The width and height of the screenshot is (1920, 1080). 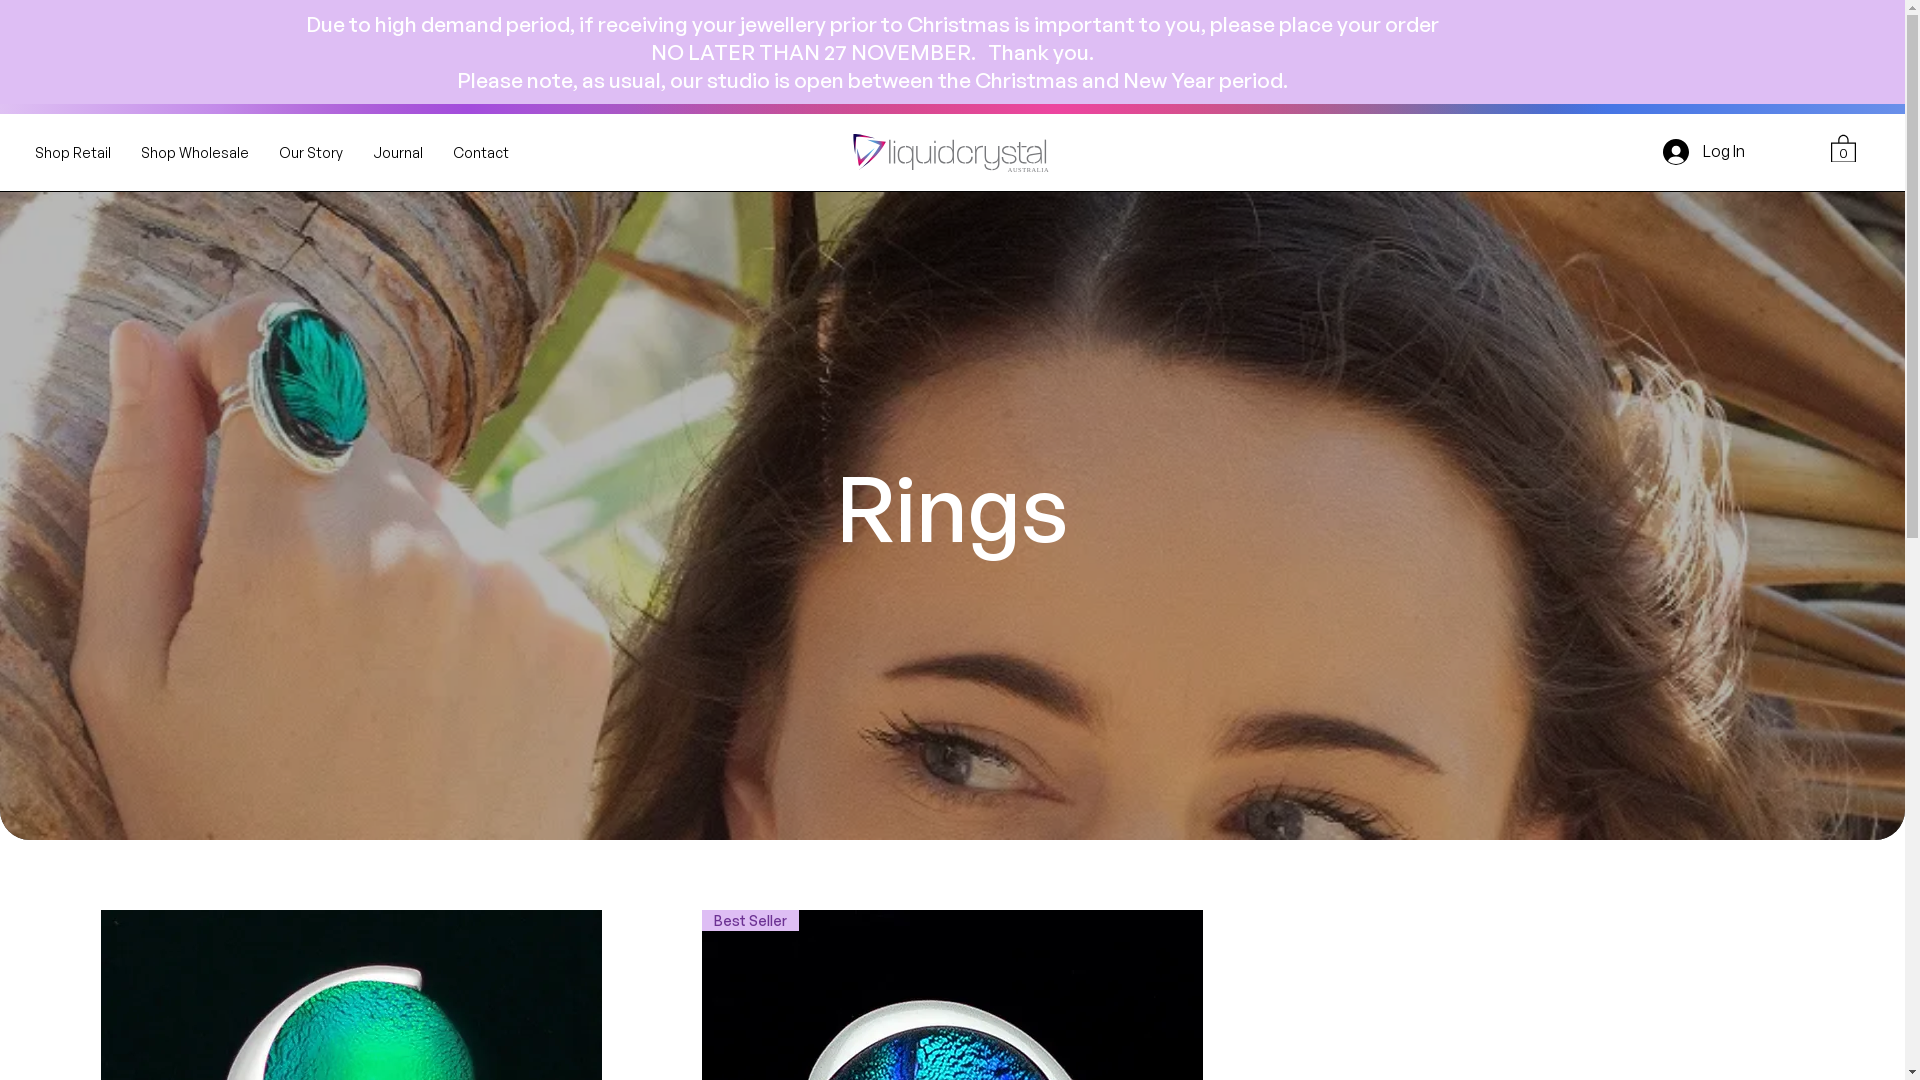 What do you see at coordinates (311, 152) in the screenshot?
I see `Our Story` at bounding box center [311, 152].